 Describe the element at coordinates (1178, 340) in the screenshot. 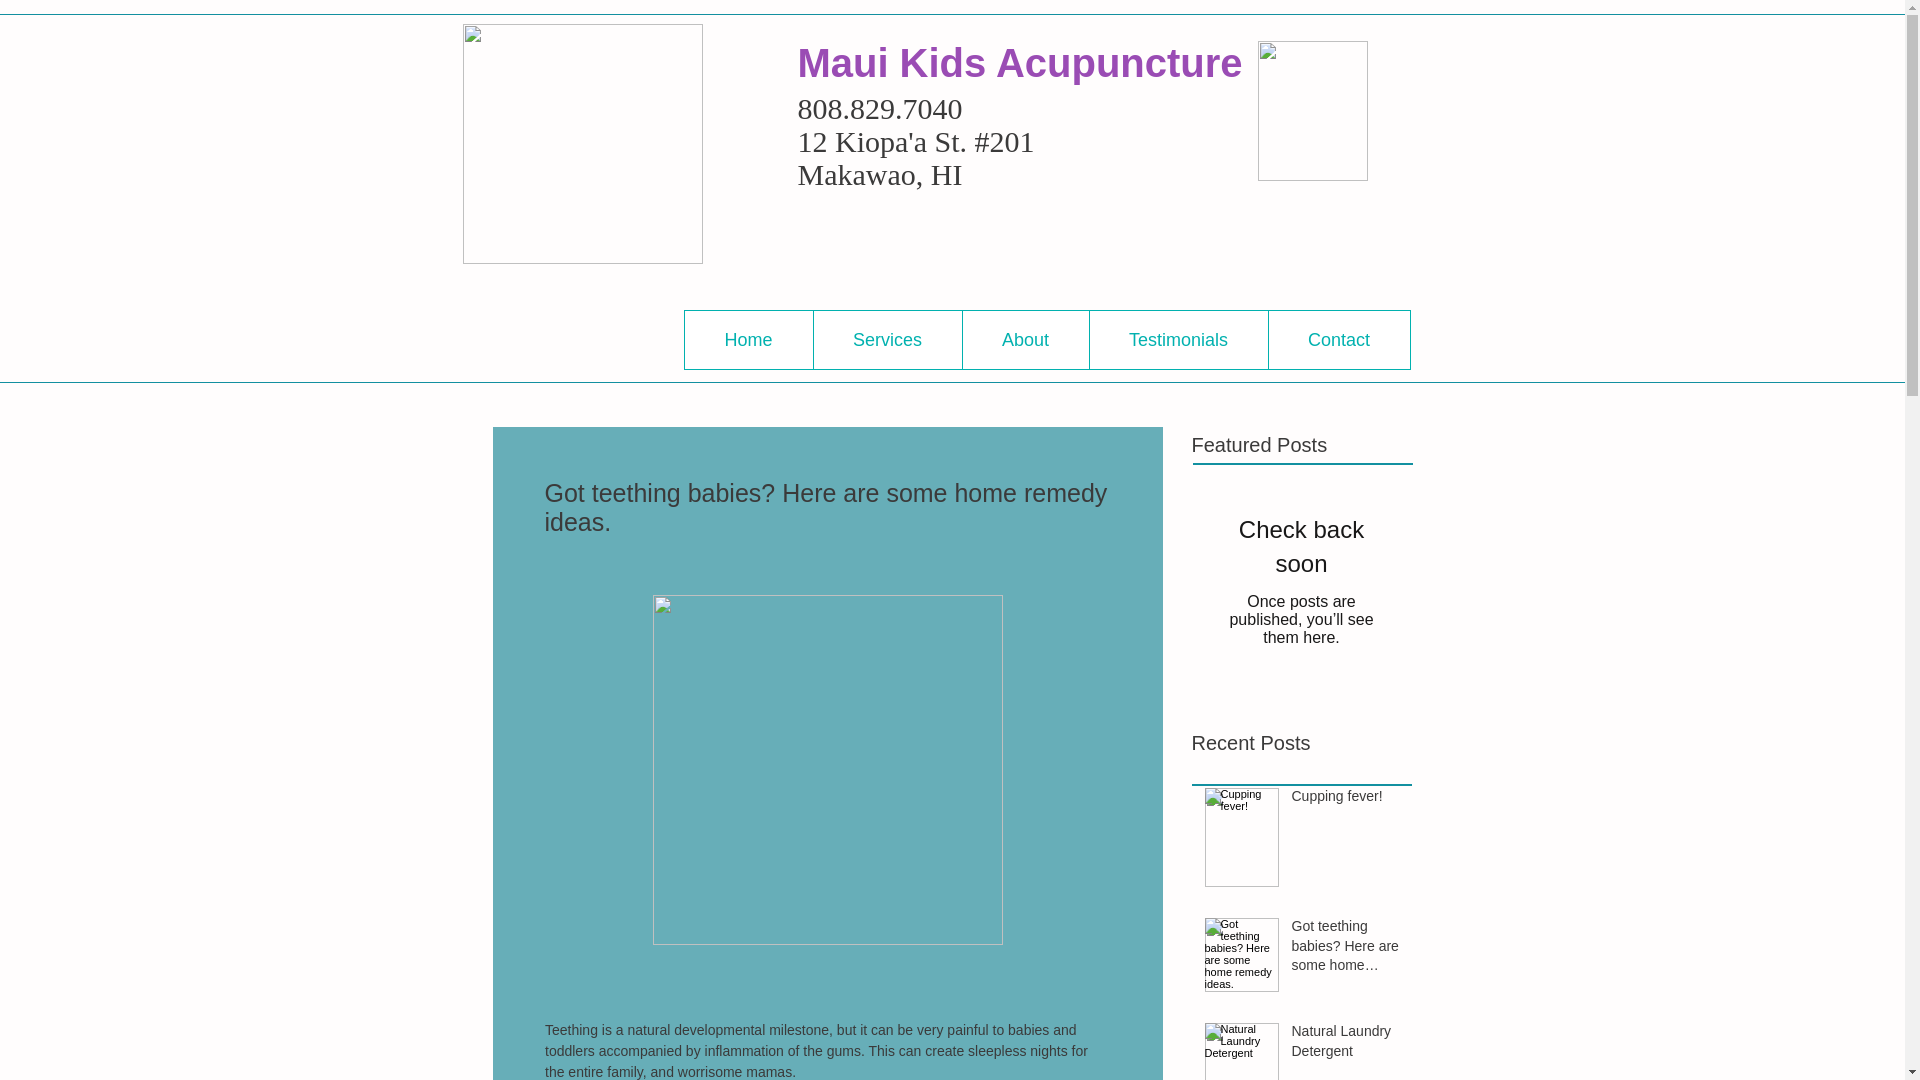

I see `Testimonials` at that location.